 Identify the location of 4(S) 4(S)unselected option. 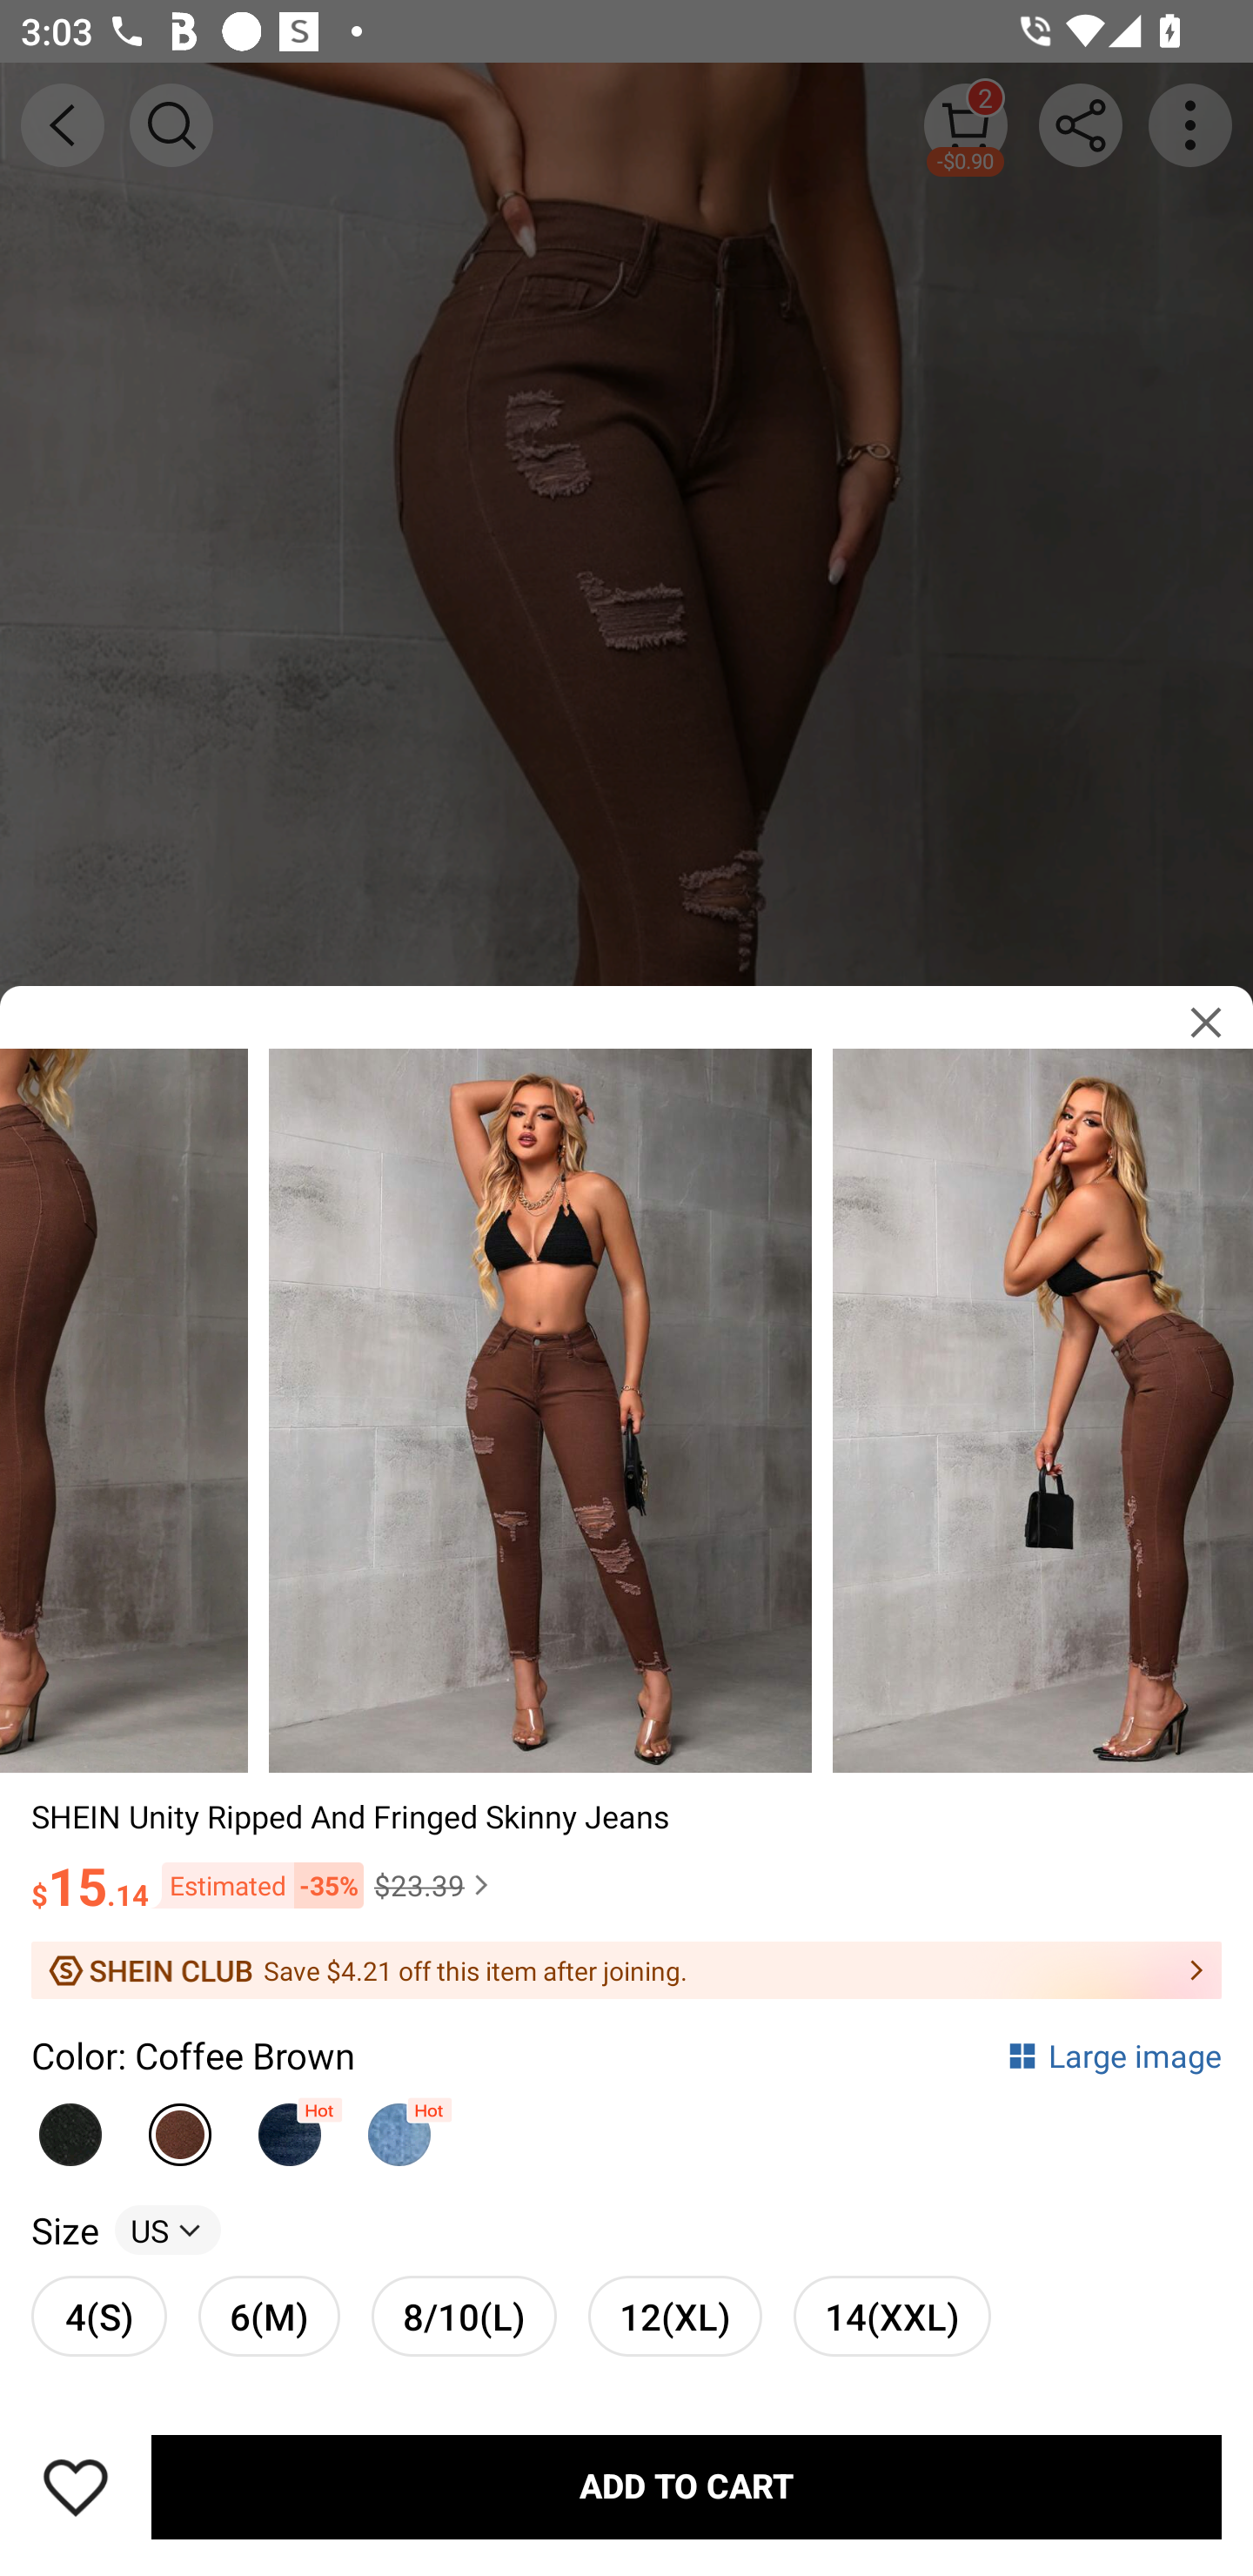
(99, 2315).